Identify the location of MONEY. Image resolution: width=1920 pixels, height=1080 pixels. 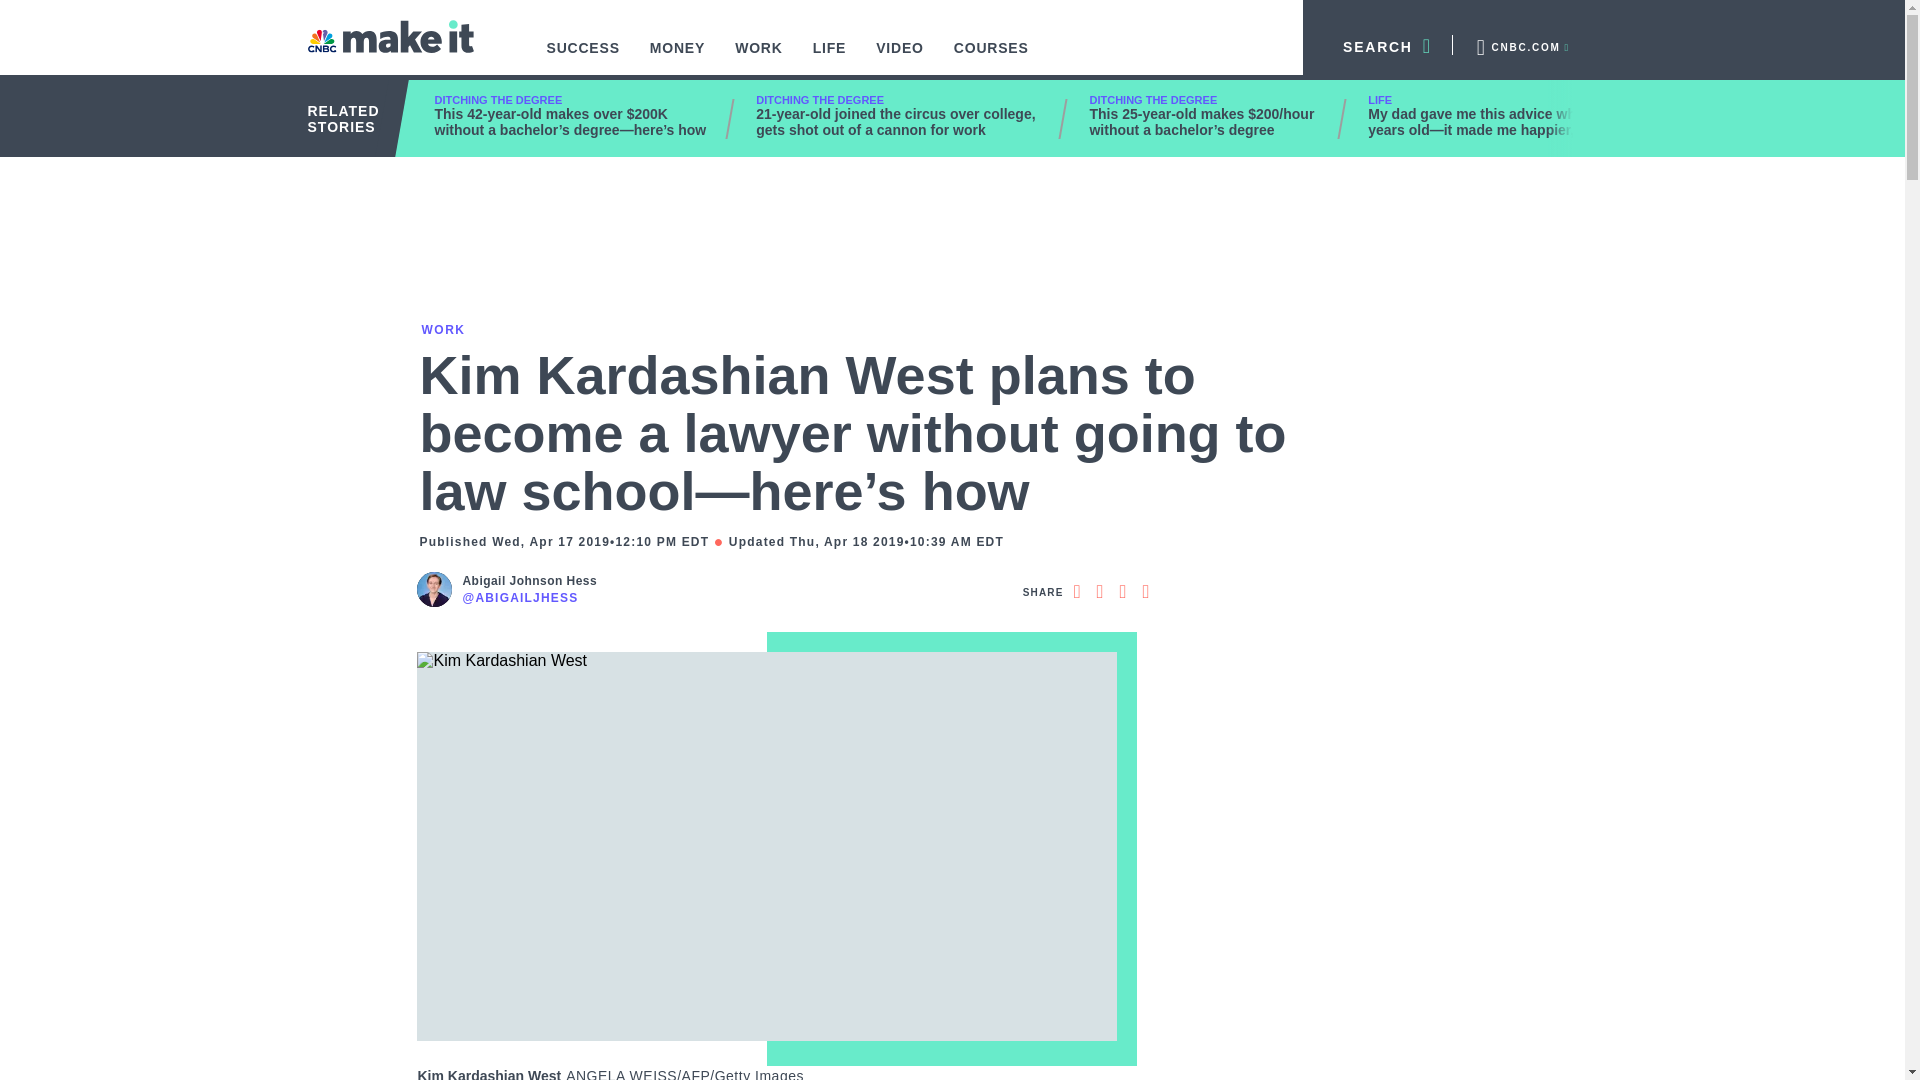
(678, 58).